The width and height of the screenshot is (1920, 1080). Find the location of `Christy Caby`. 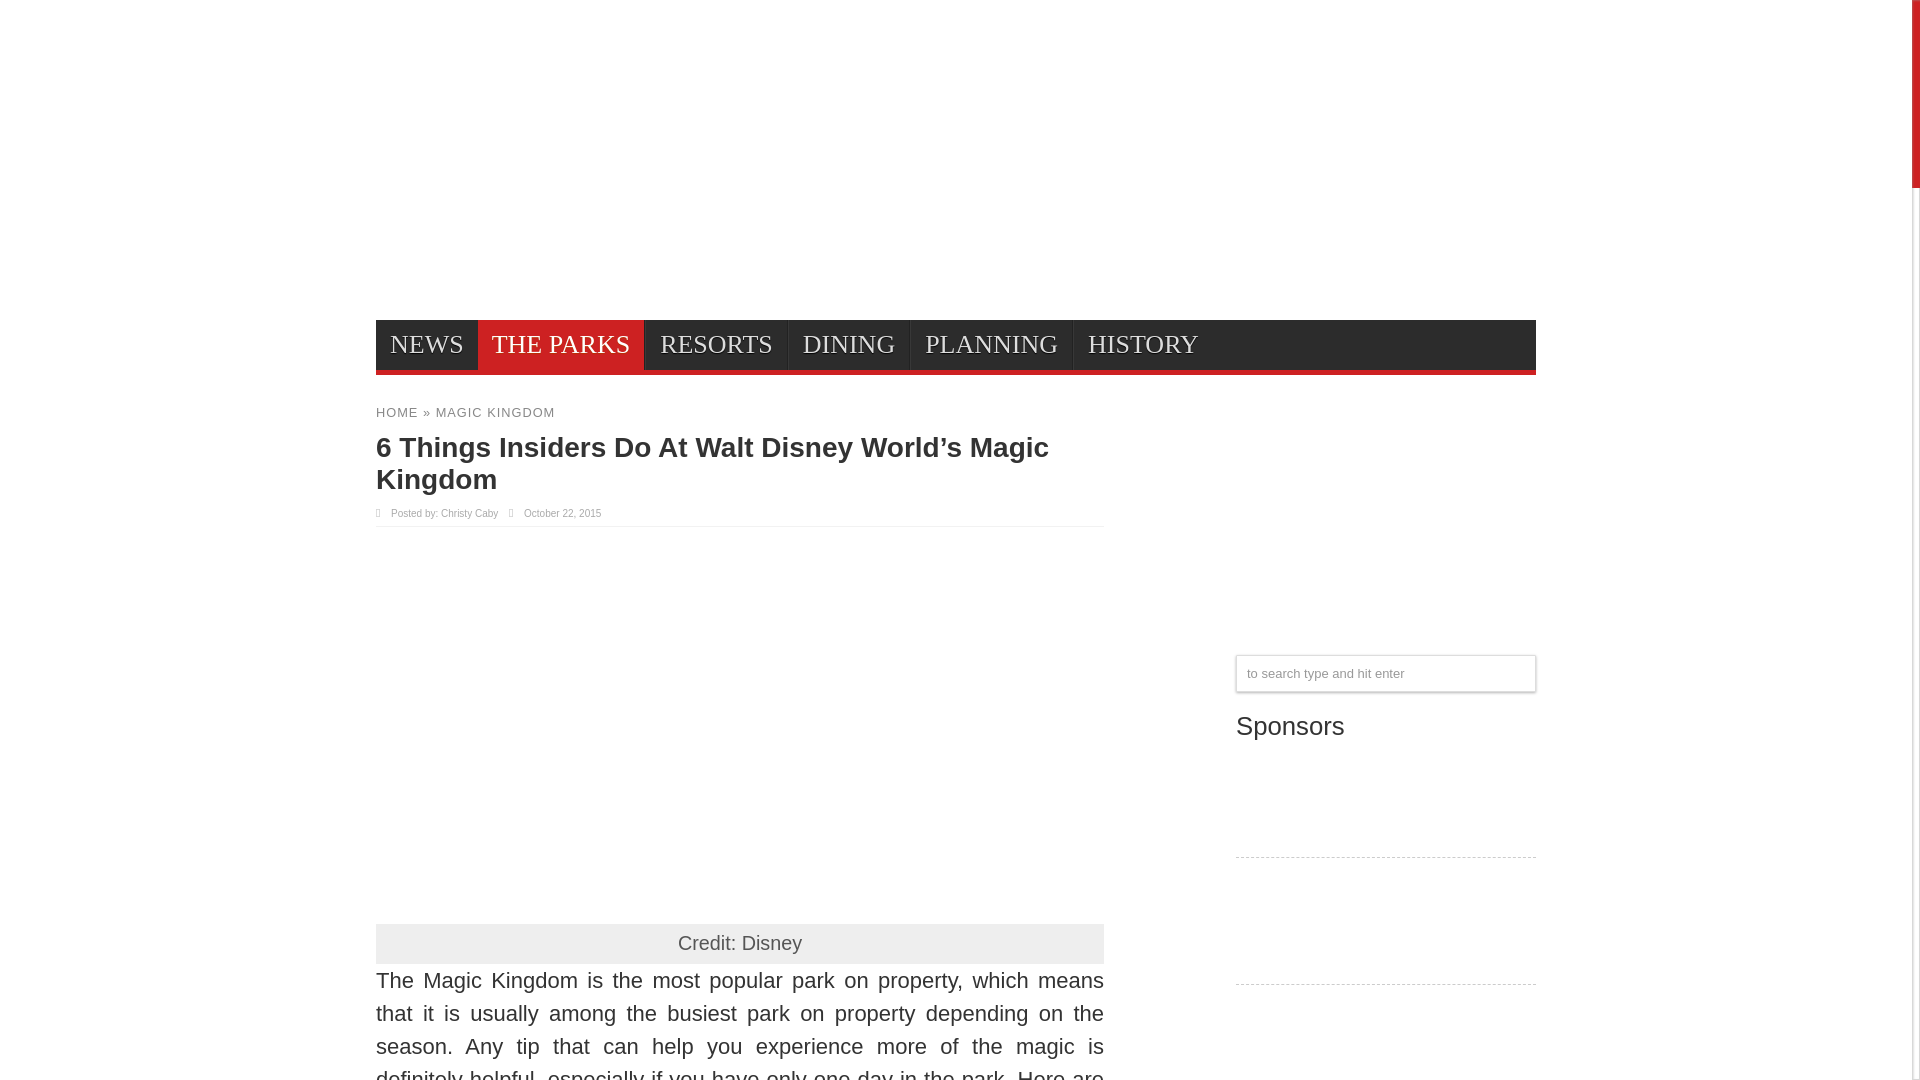

Christy Caby is located at coordinates (469, 513).